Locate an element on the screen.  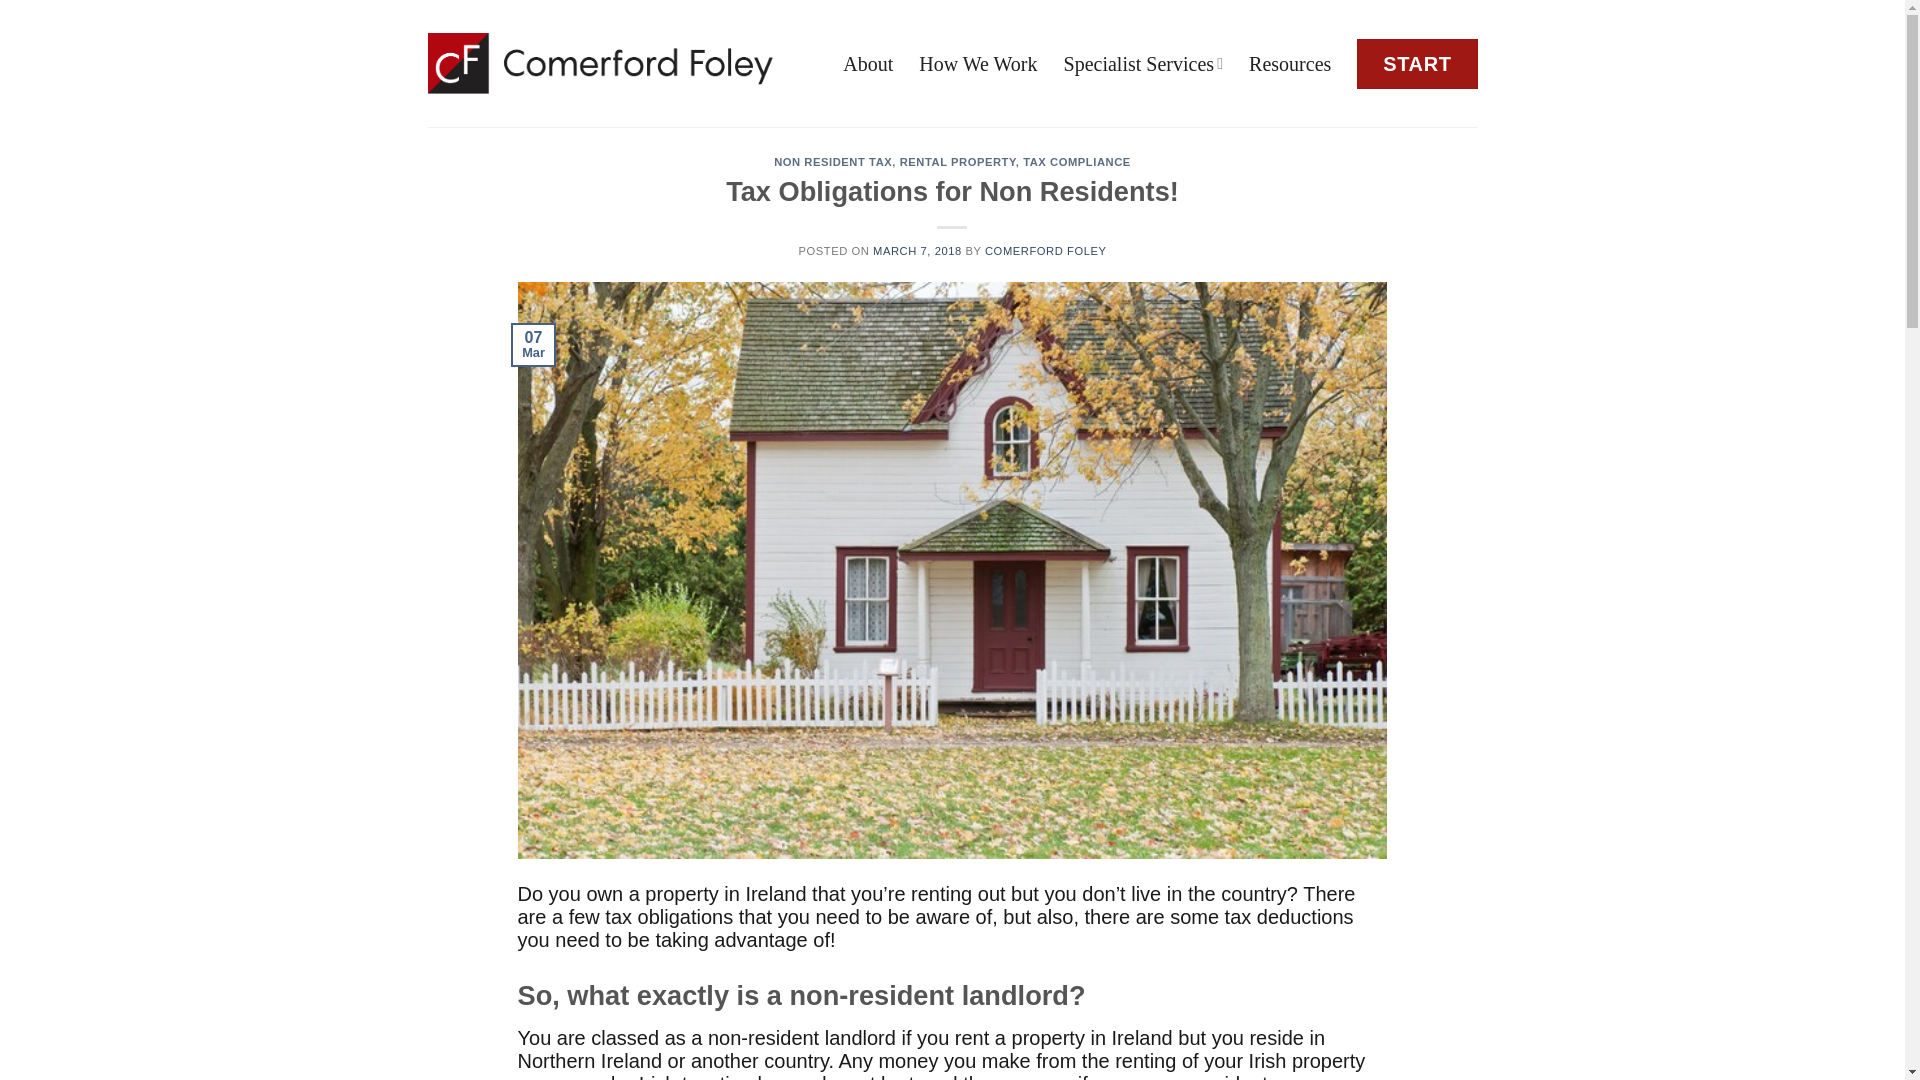
Resources is located at coordinates (1290, 64).